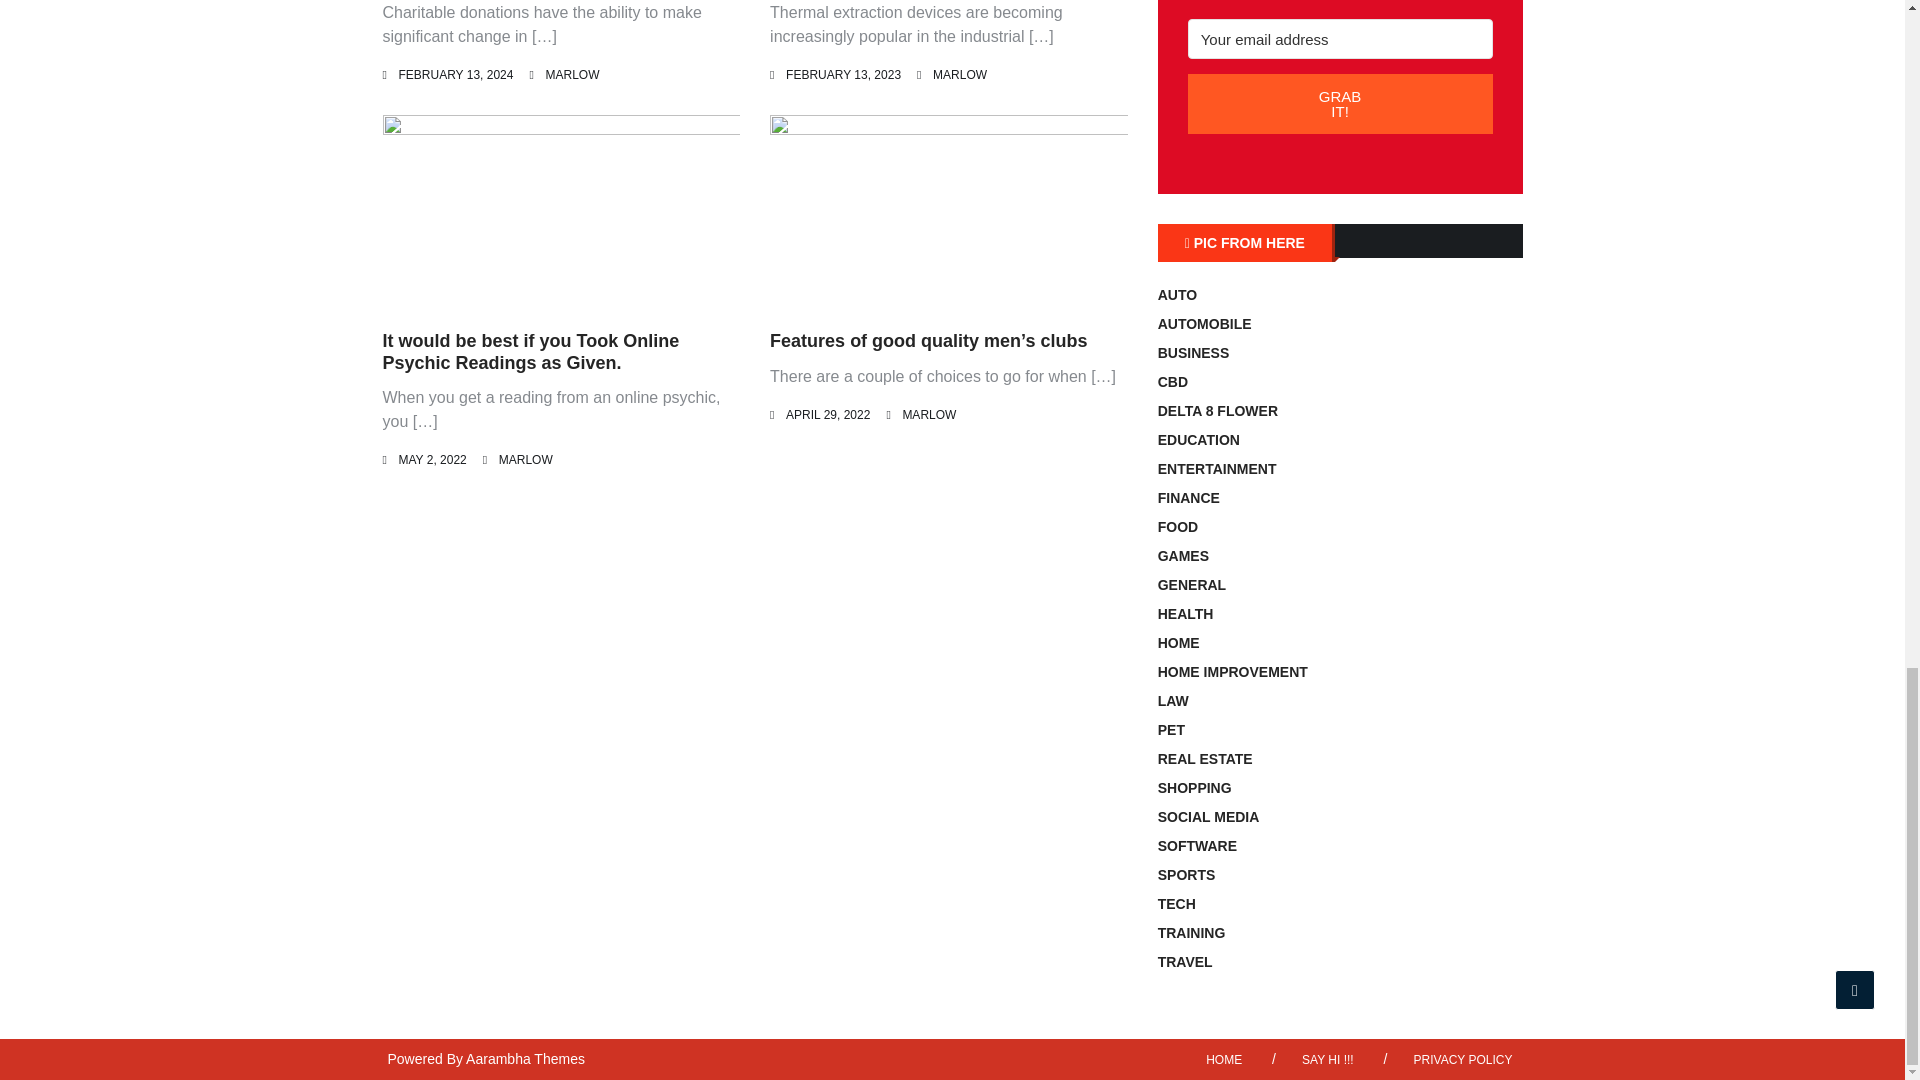  I want to click on FEBRUARY 13, 2024, so click(454, 75).